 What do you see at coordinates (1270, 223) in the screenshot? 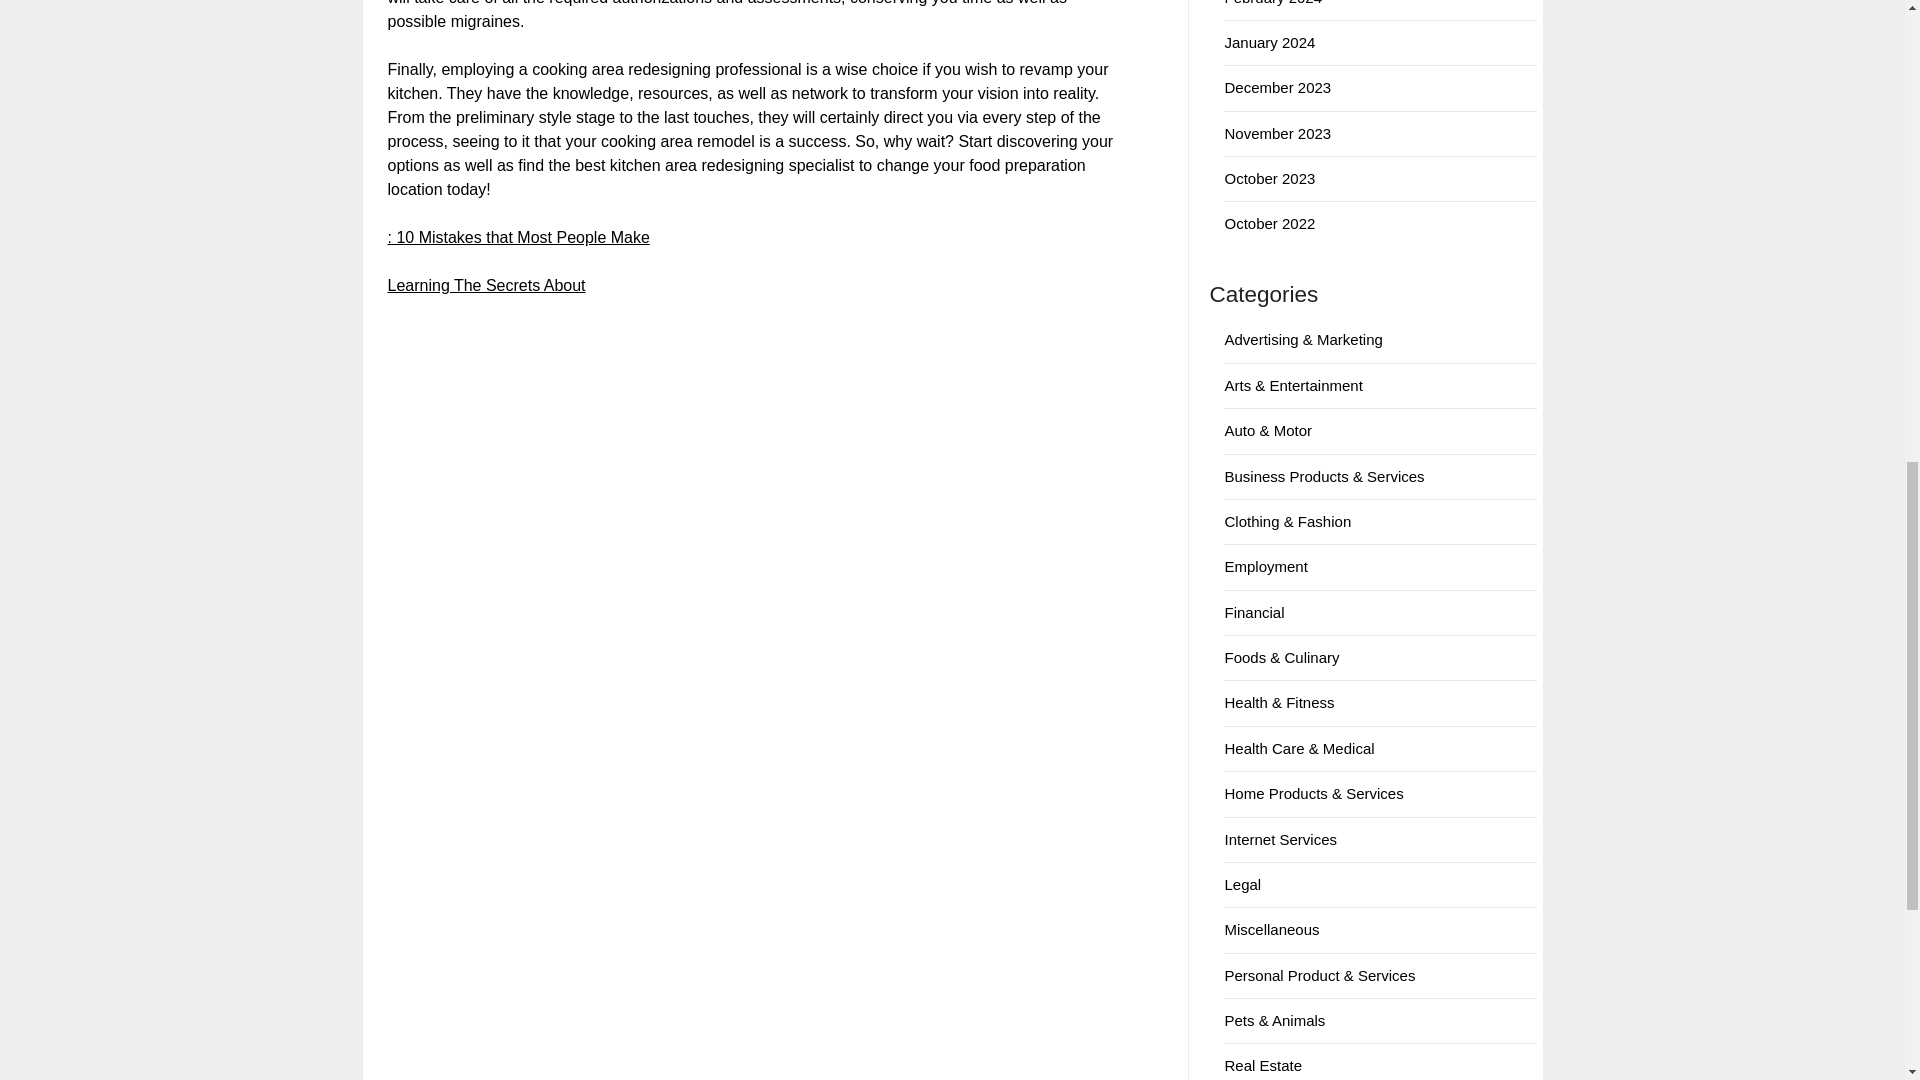
I see `October 2022` at bounding box center [1270, 223].